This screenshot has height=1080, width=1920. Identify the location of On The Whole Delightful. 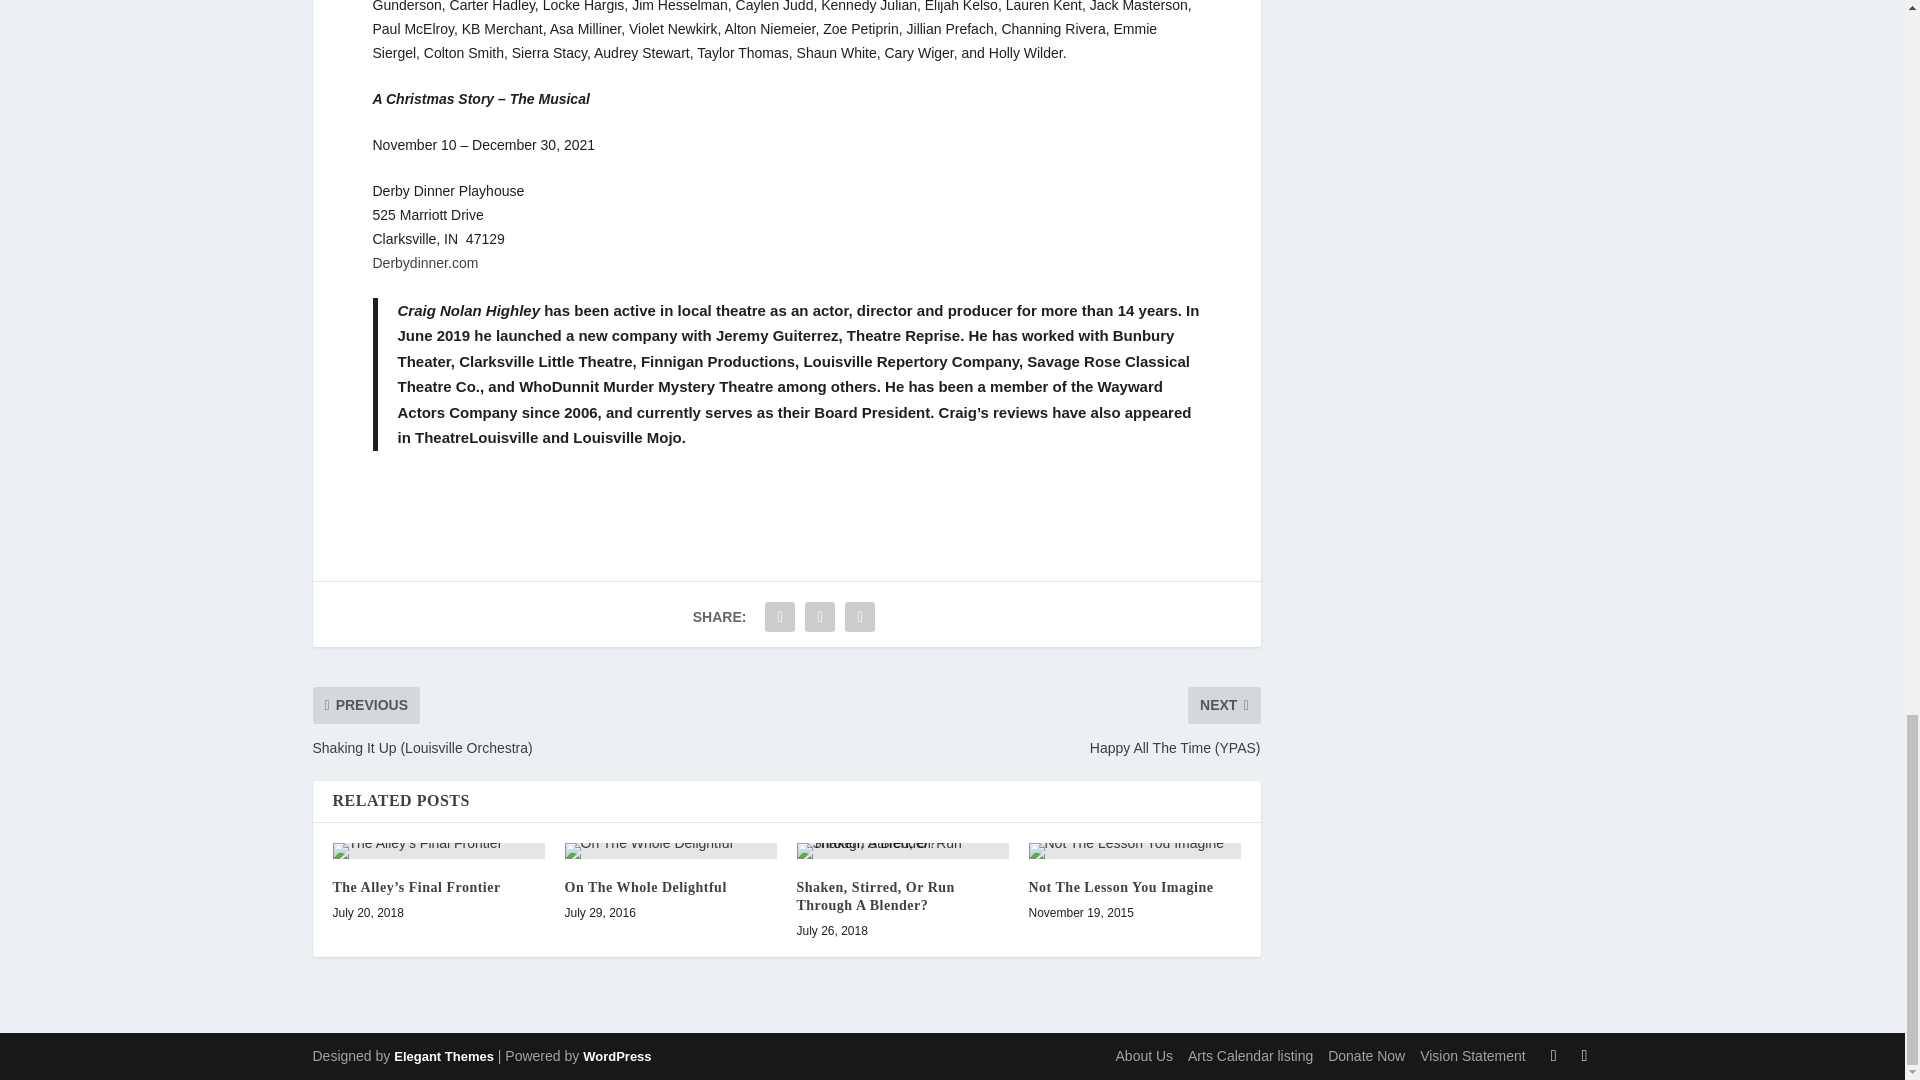
(670, 850).